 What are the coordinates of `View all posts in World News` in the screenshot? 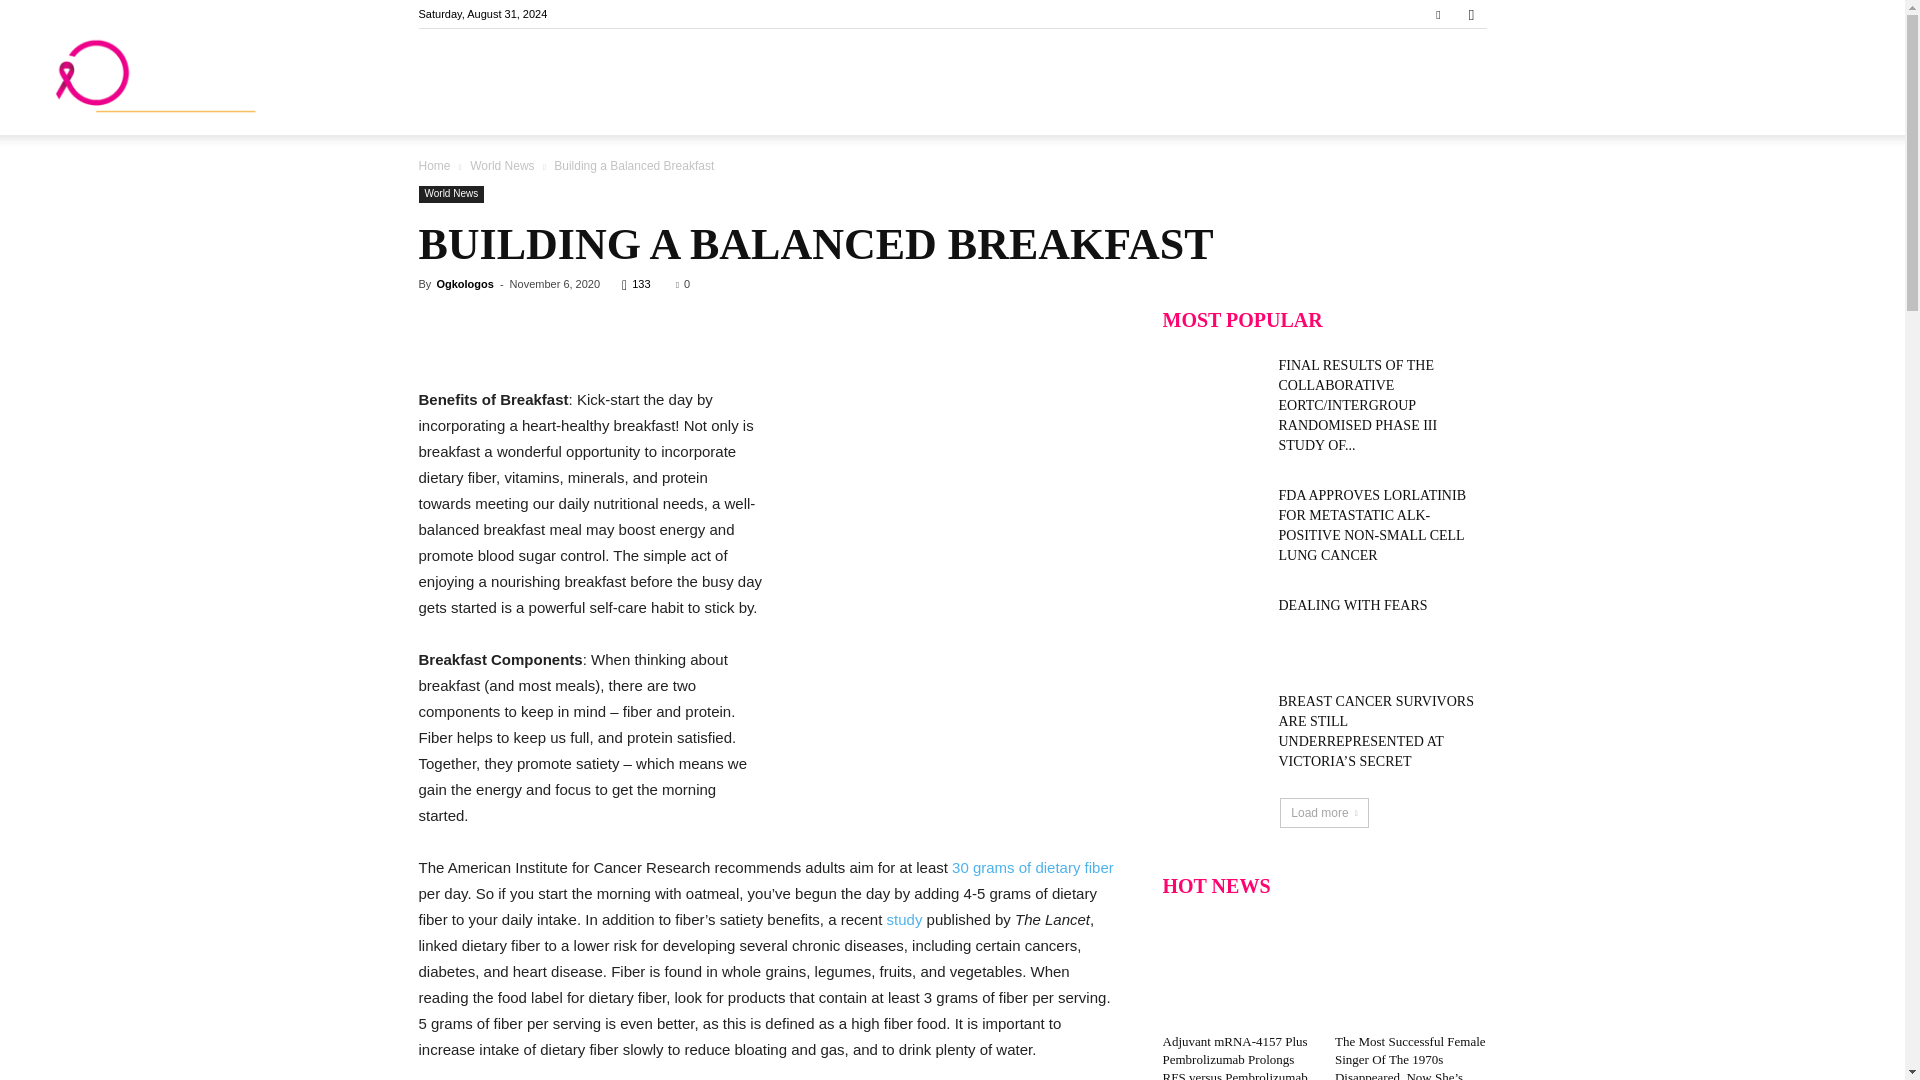 It's located at (502, 165).